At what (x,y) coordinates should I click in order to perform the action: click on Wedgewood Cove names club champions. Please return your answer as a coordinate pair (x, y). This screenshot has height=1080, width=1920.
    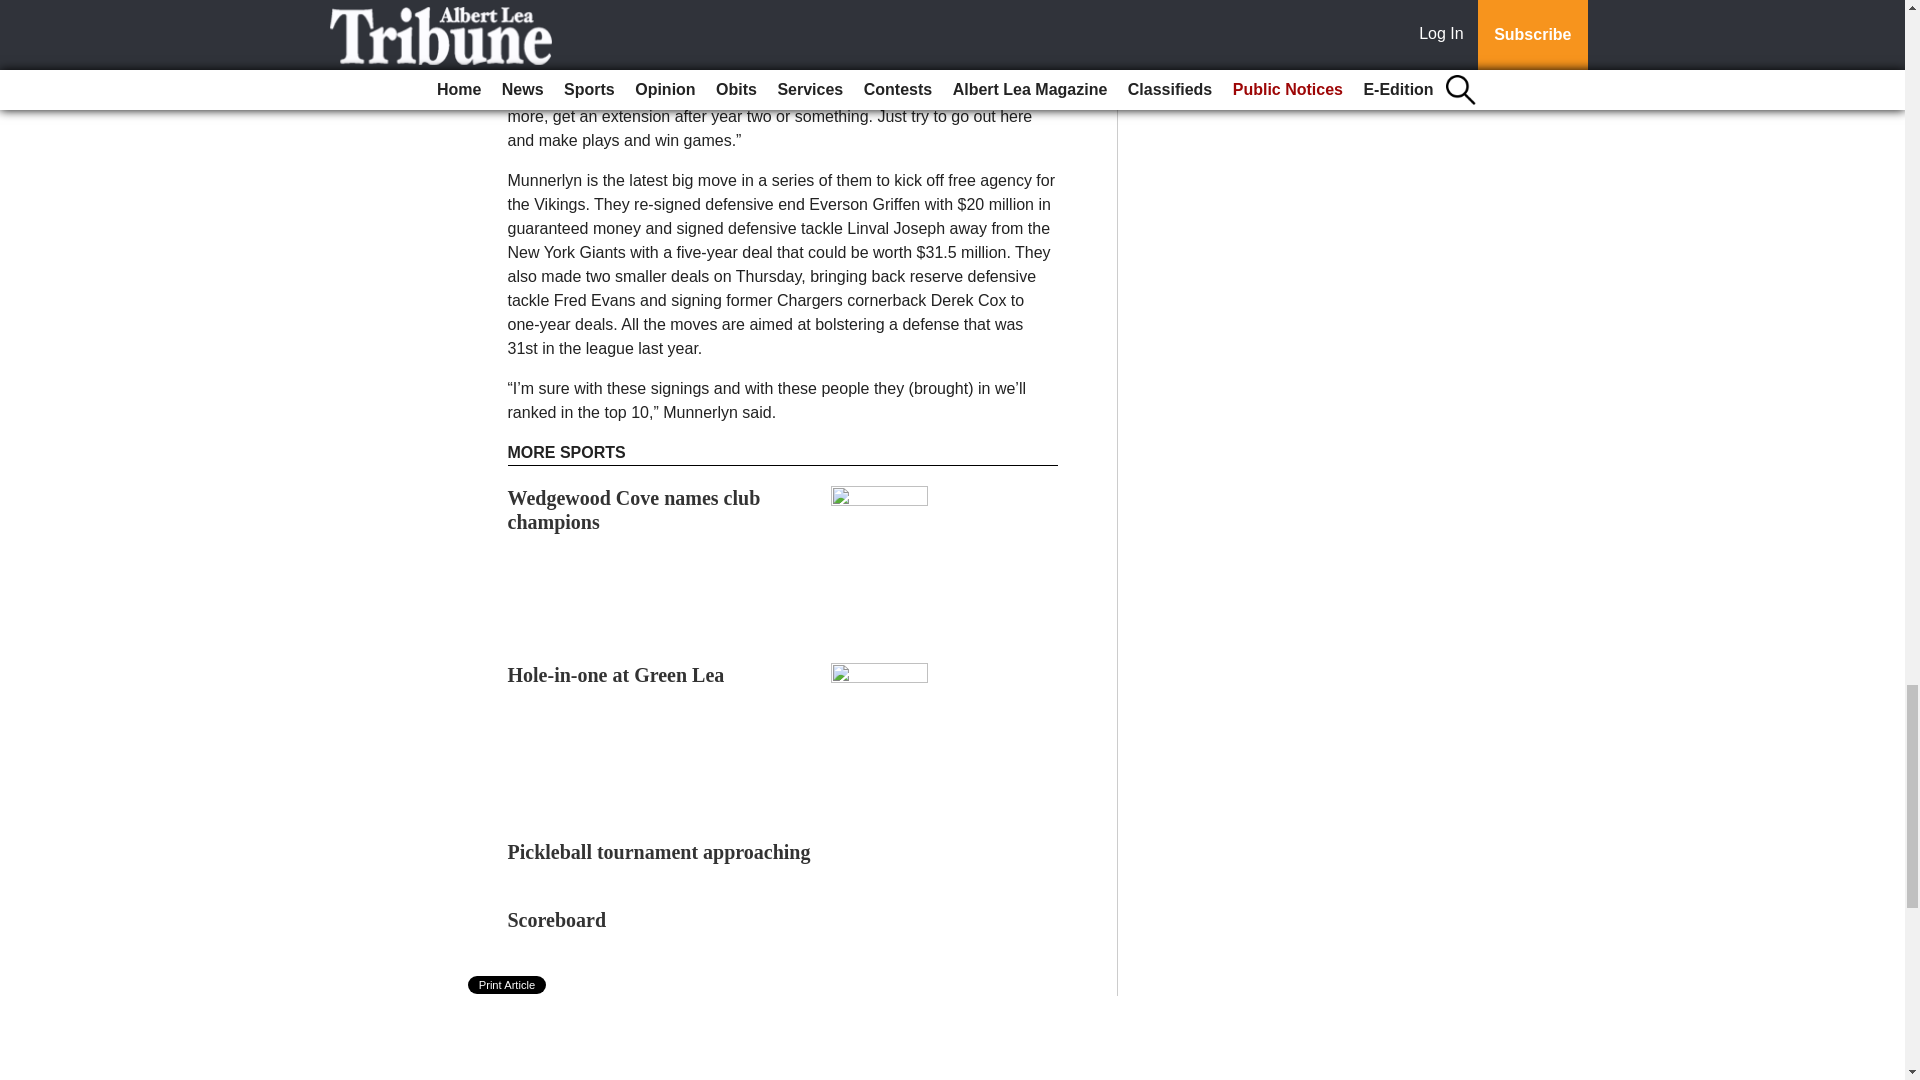
    Looking at the image, I should click on (634, 510).